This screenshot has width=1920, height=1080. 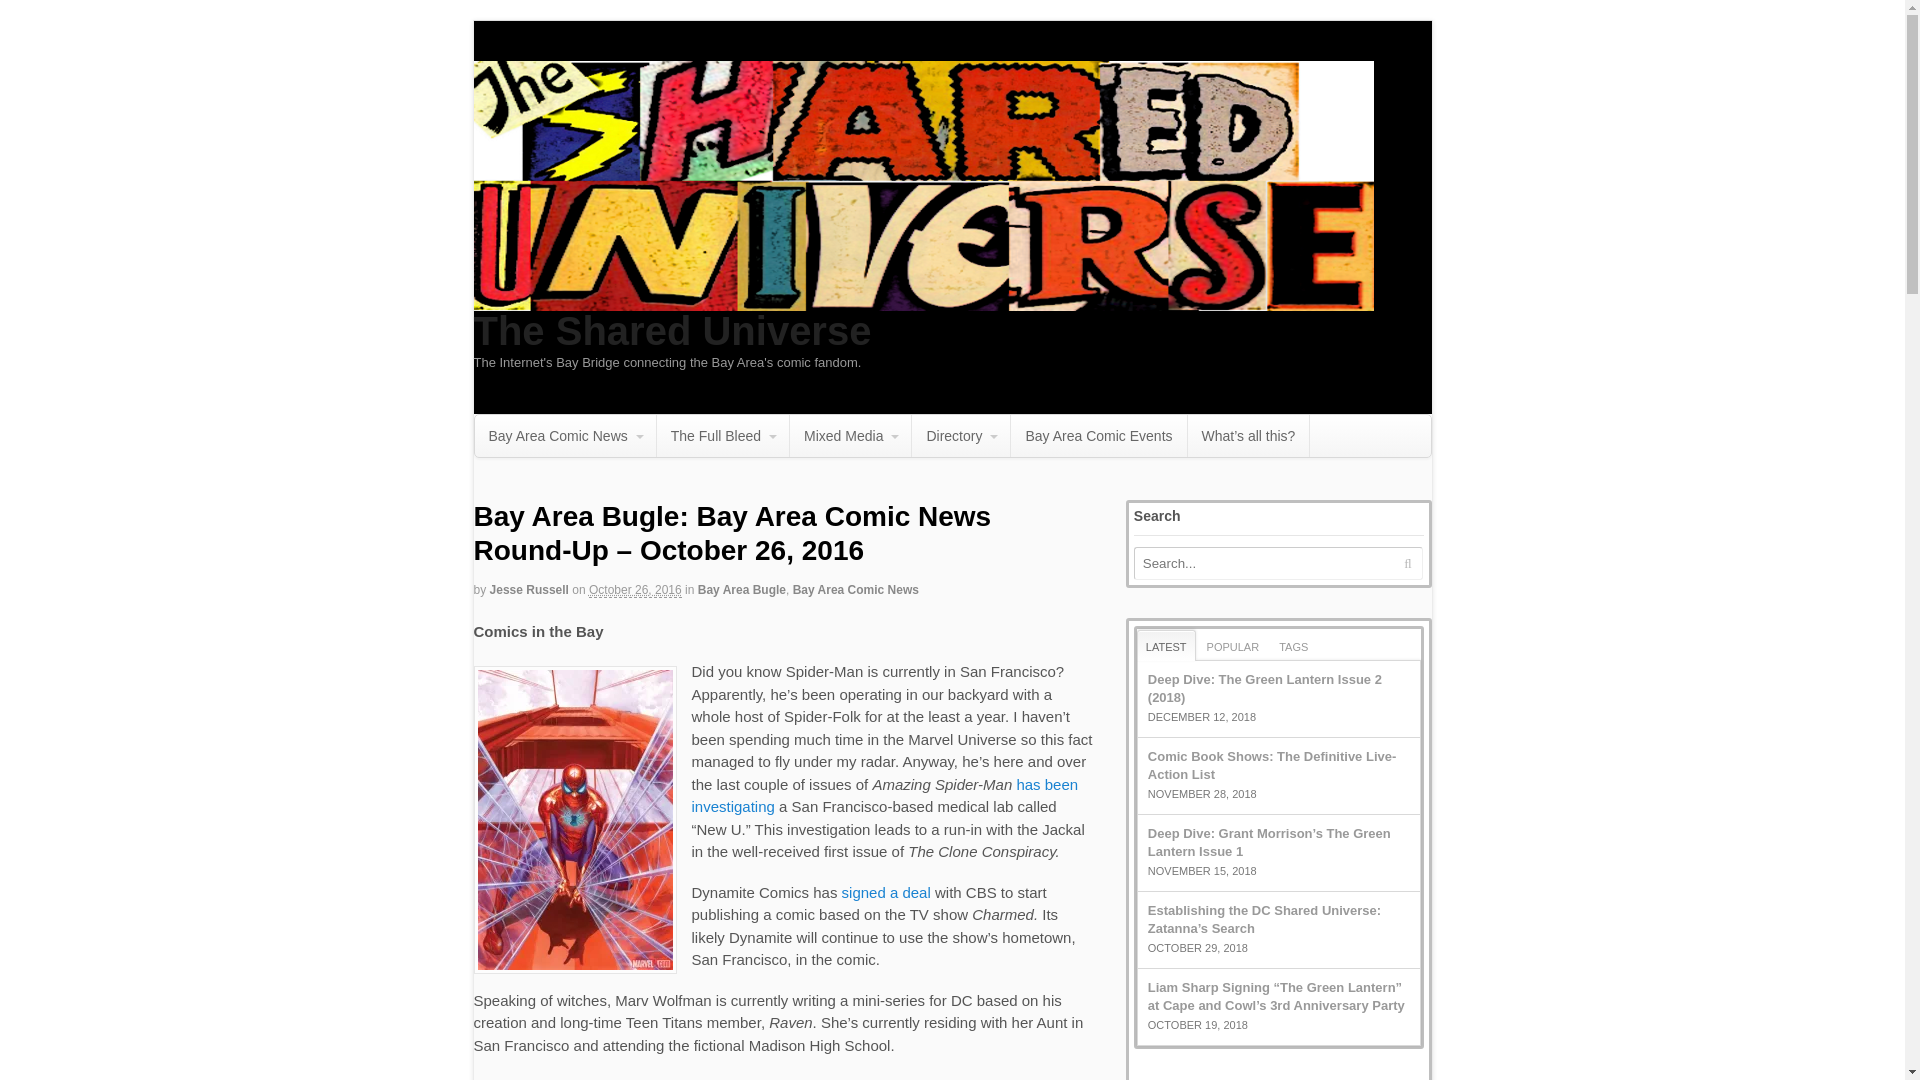 I want to click on Search..., so click(x=1264, y=562).